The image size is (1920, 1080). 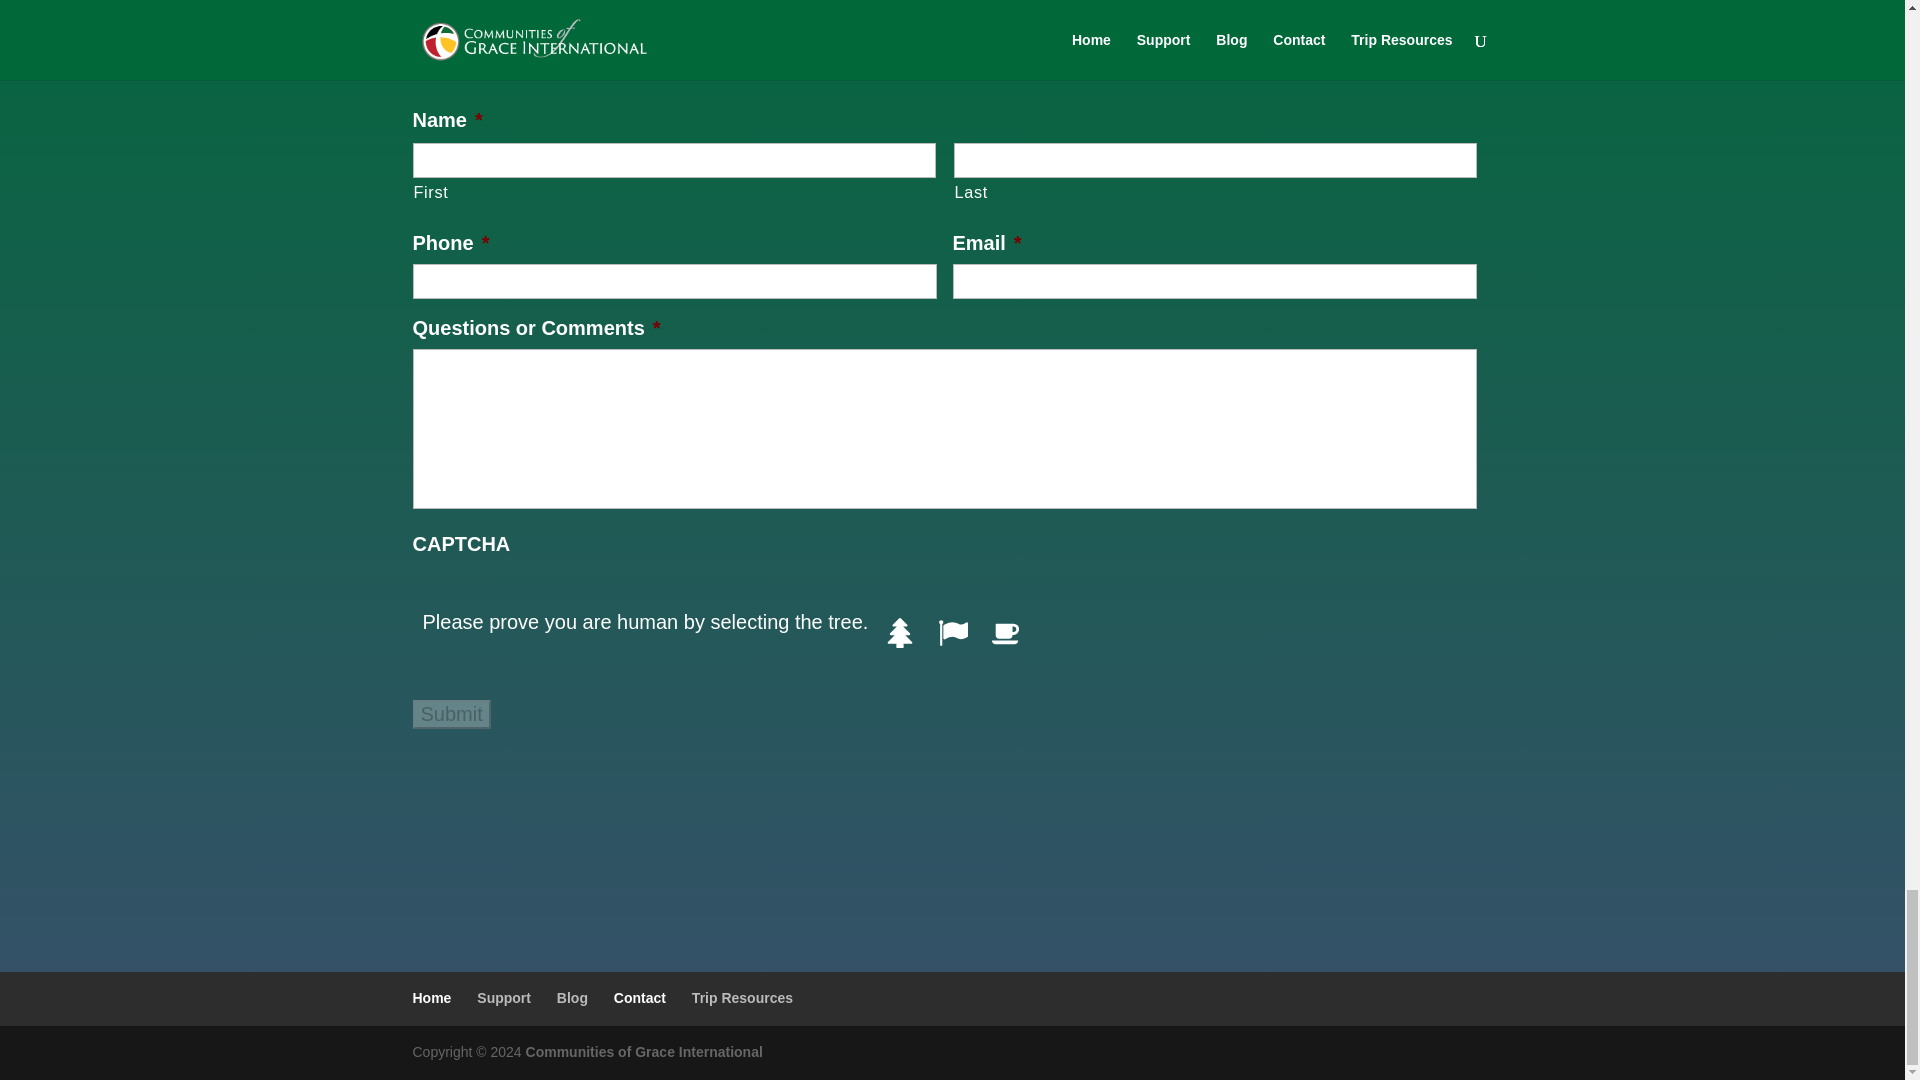 I want to click on Trip Resources, so click(x=742, y=998).